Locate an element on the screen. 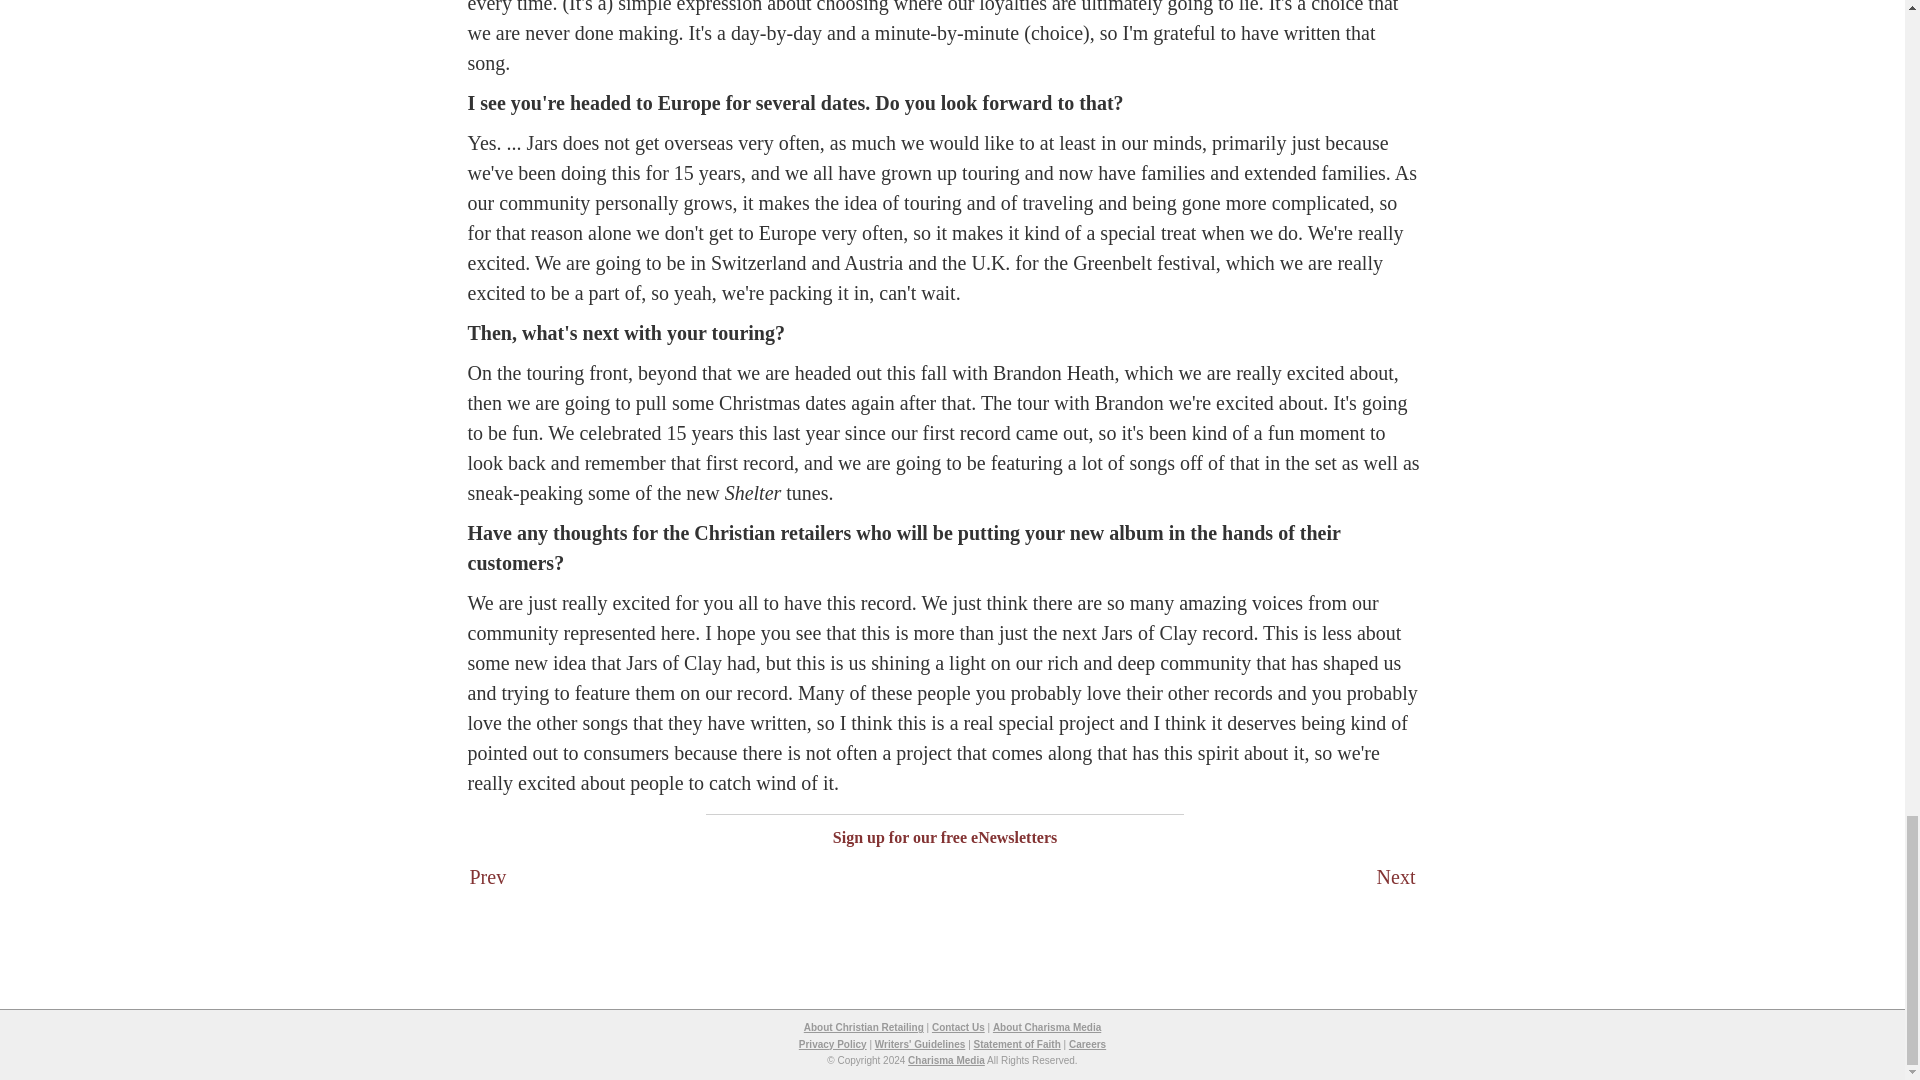  About Charisma Media is located at coordinates (1046, 1026).